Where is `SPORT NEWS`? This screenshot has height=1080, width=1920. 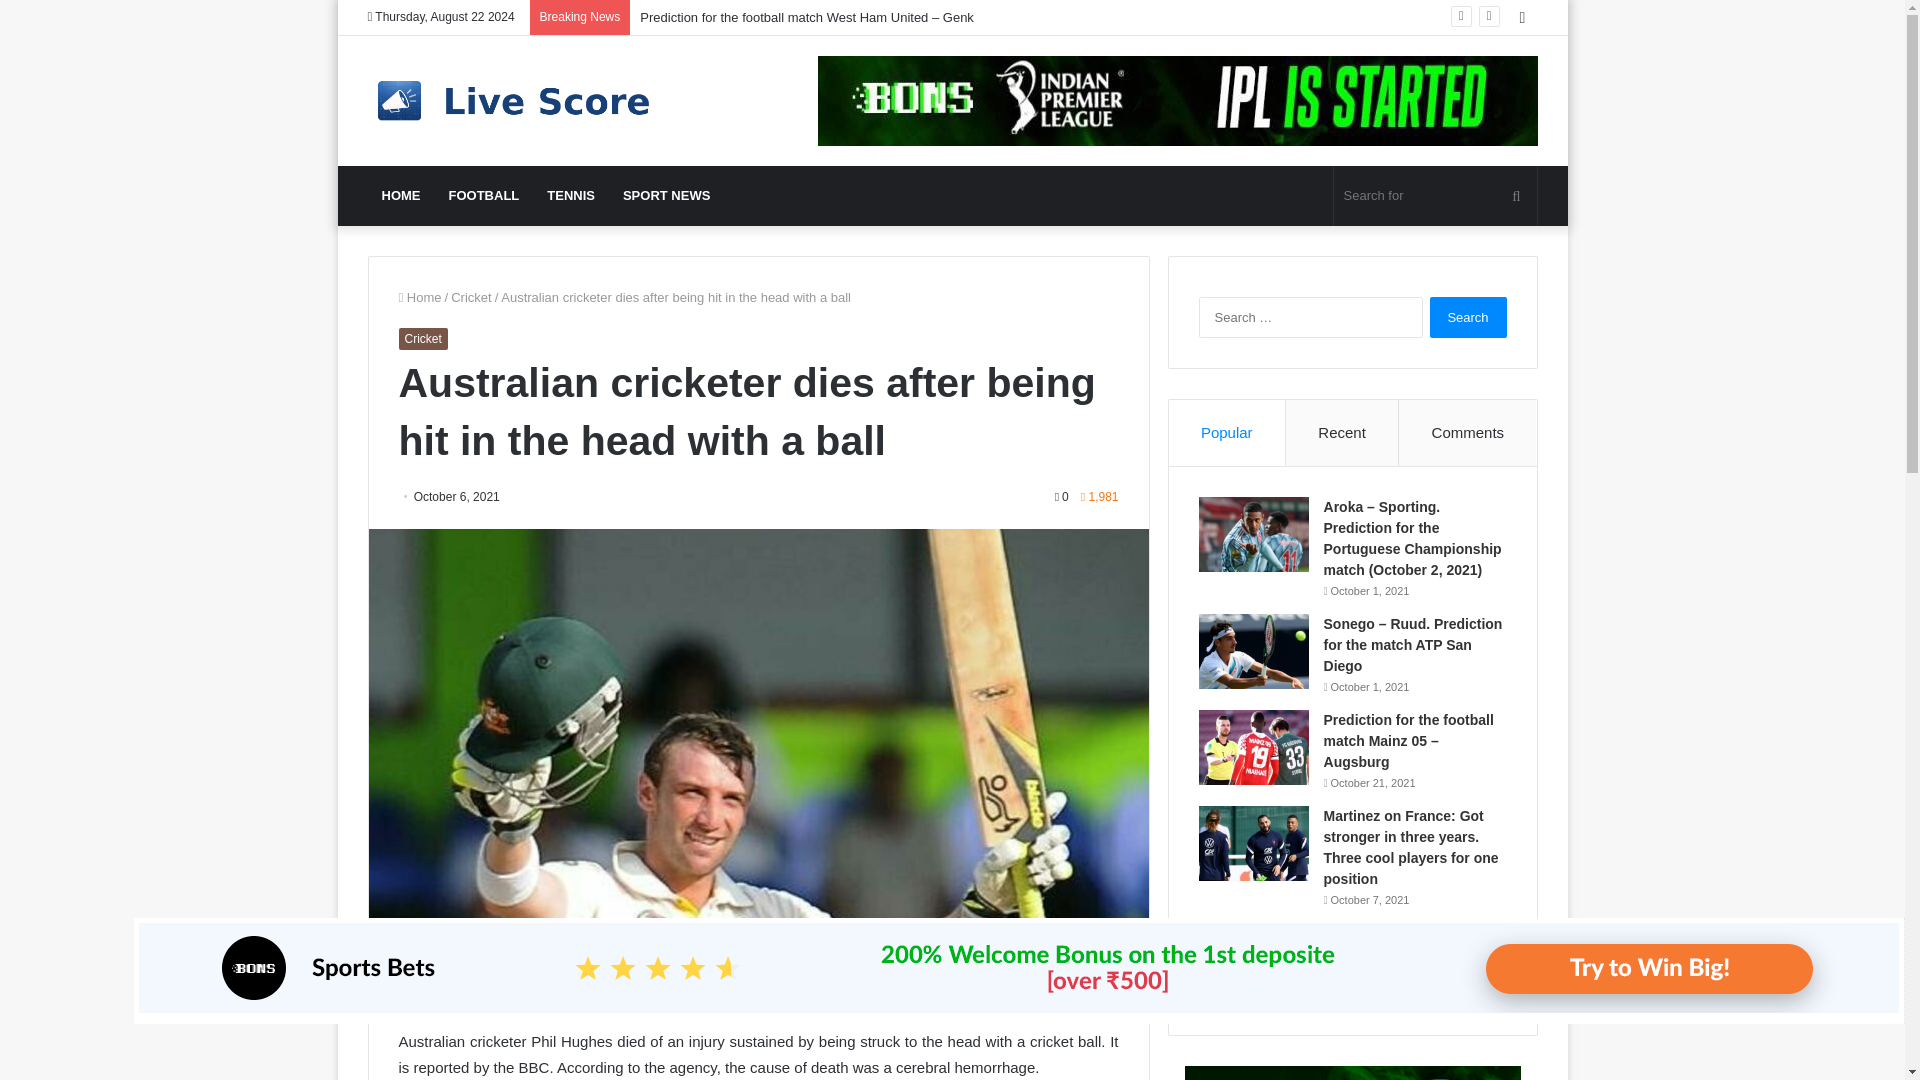 SPORT NEWS is located at coordinates (666, 196).